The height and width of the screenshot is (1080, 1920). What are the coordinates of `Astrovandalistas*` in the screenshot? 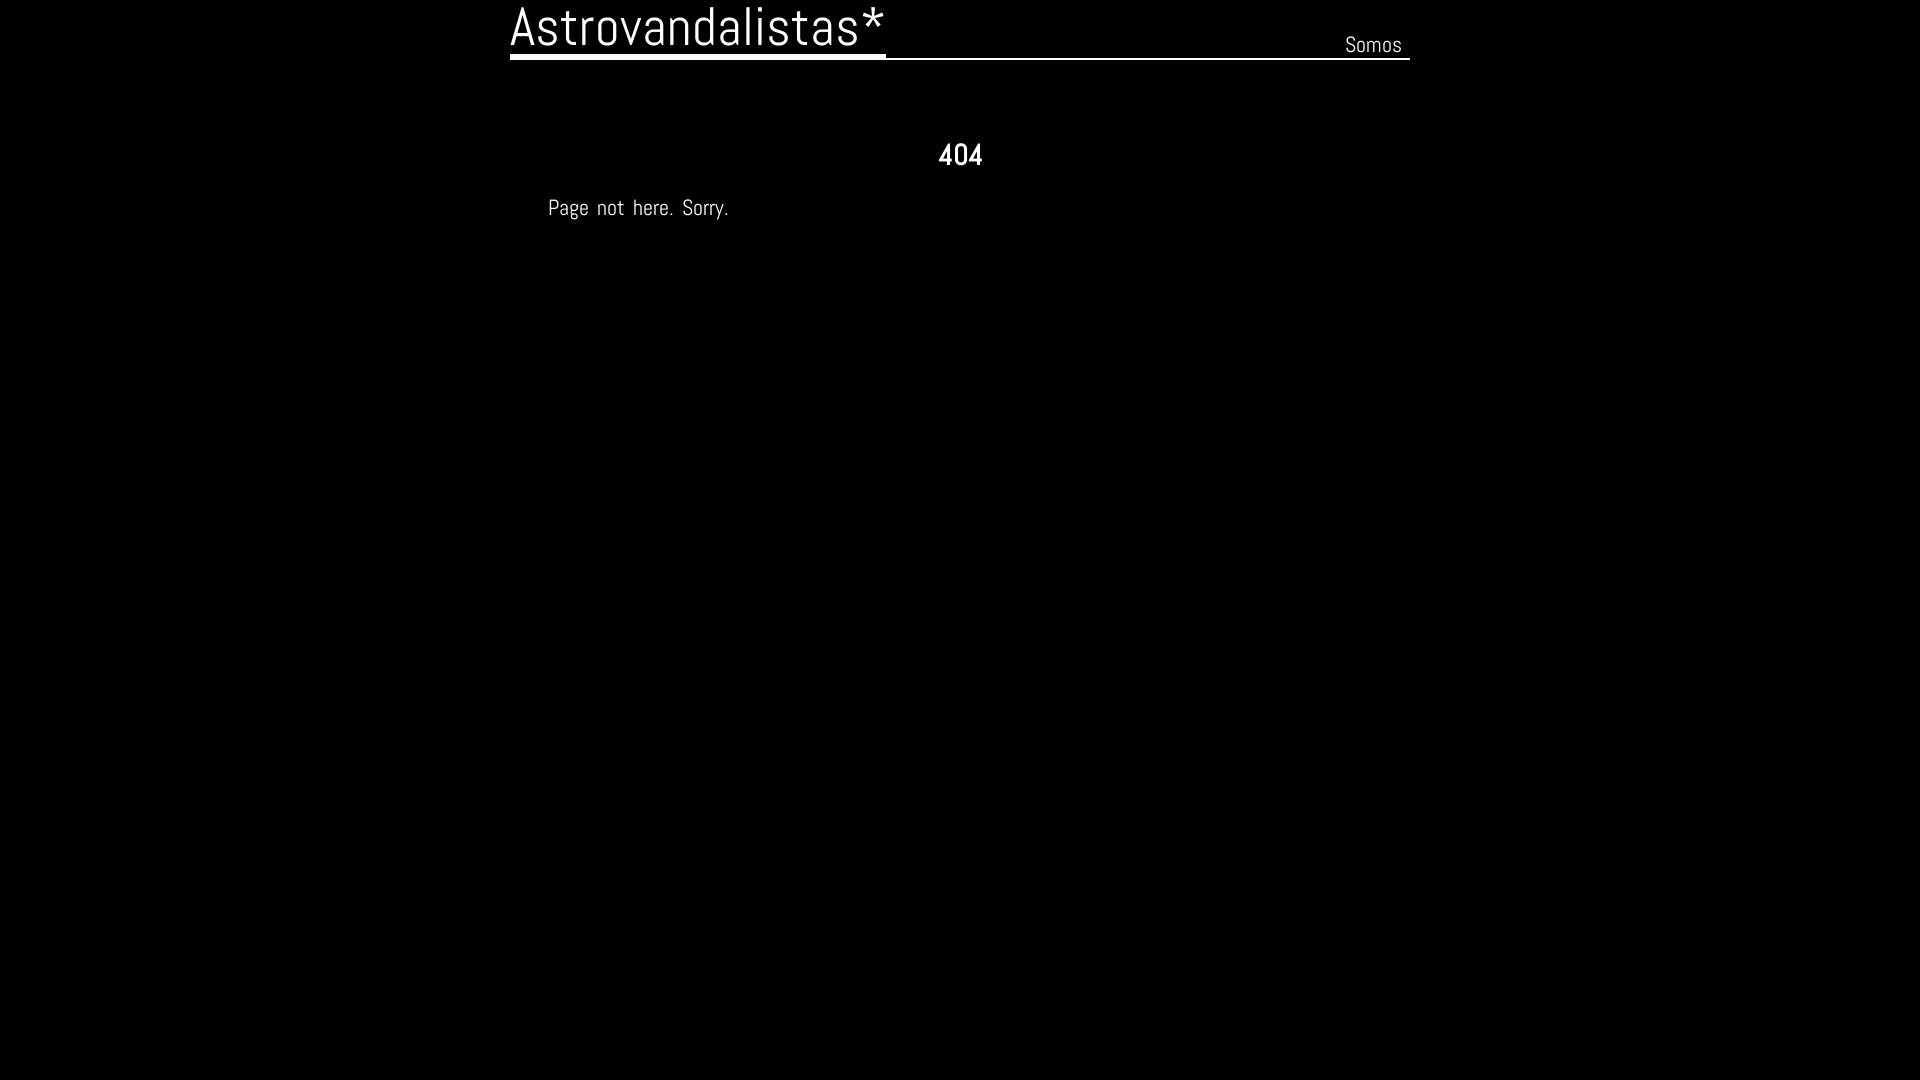 It's located at (698, 29).